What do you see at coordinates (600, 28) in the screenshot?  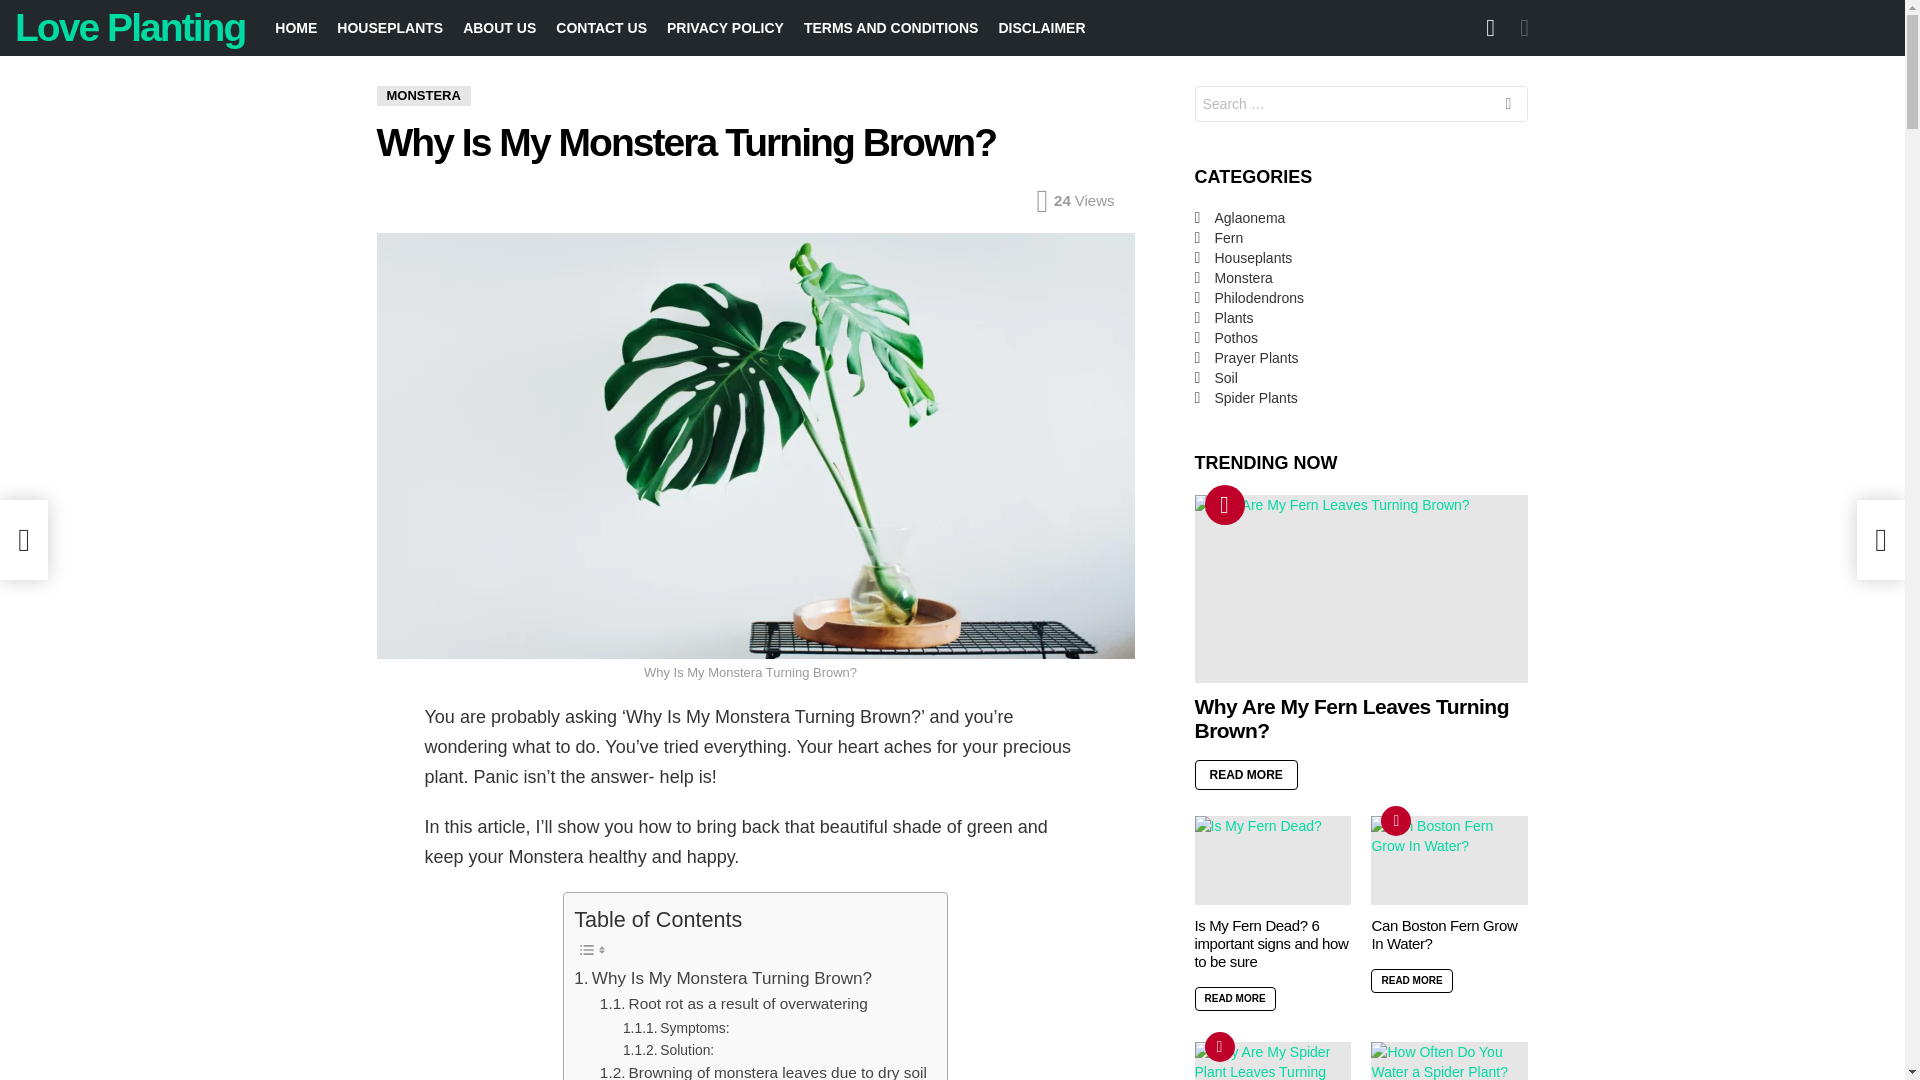 I see `CONTACT US` at bounding box center [600, 28].